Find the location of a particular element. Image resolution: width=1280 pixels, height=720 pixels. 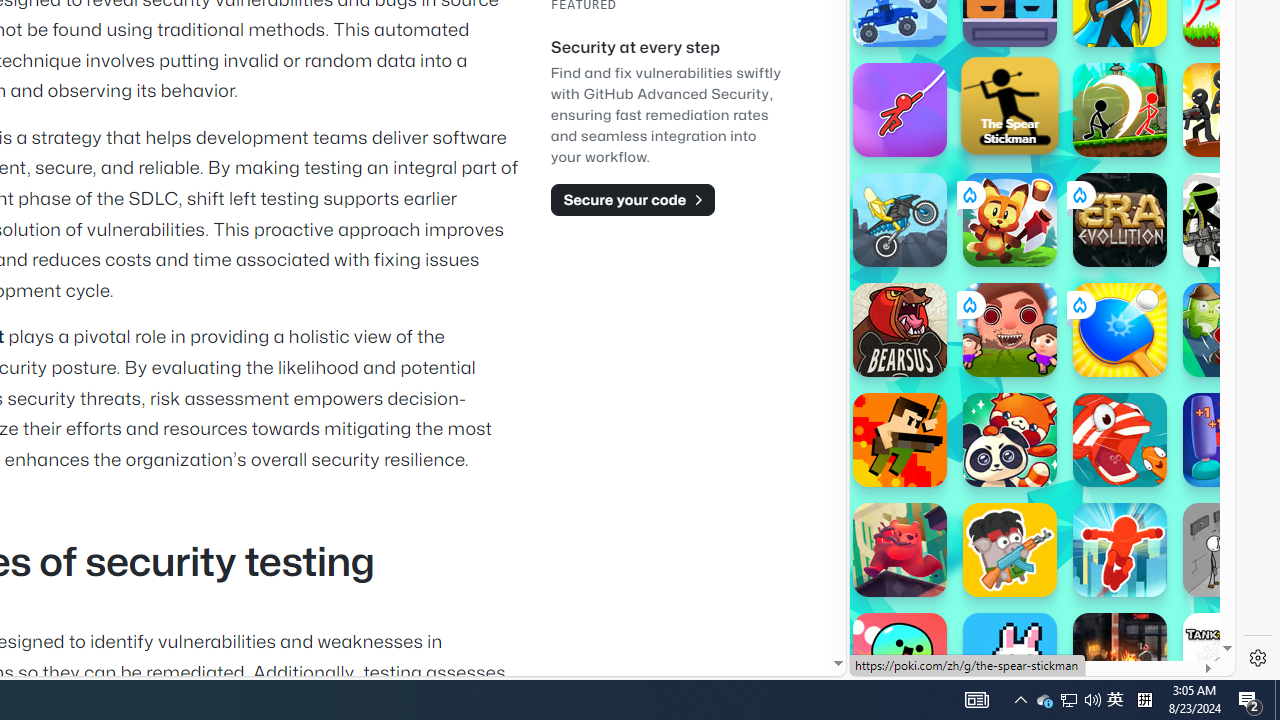

The Spear Stickman is located at coordinates (1010, 105).